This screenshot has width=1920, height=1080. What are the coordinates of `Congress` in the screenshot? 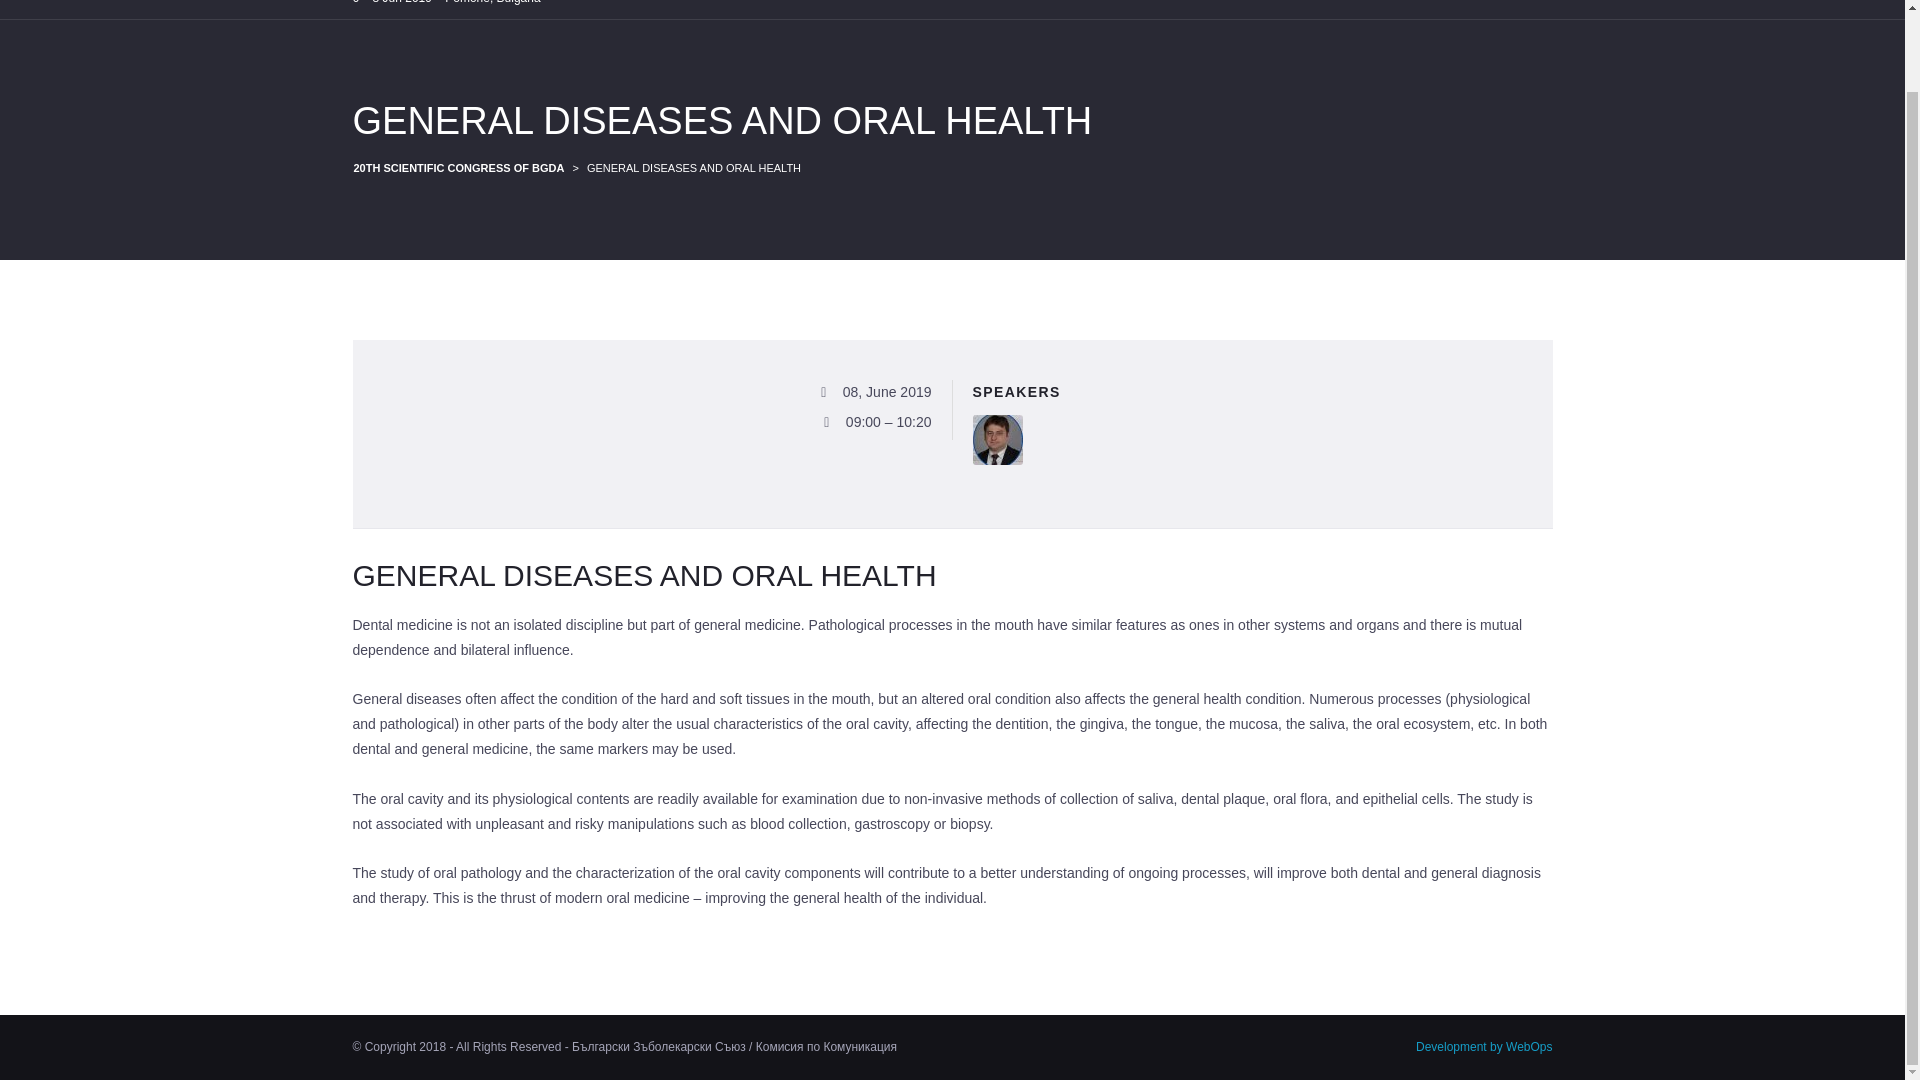 It's located at (1384, 10).